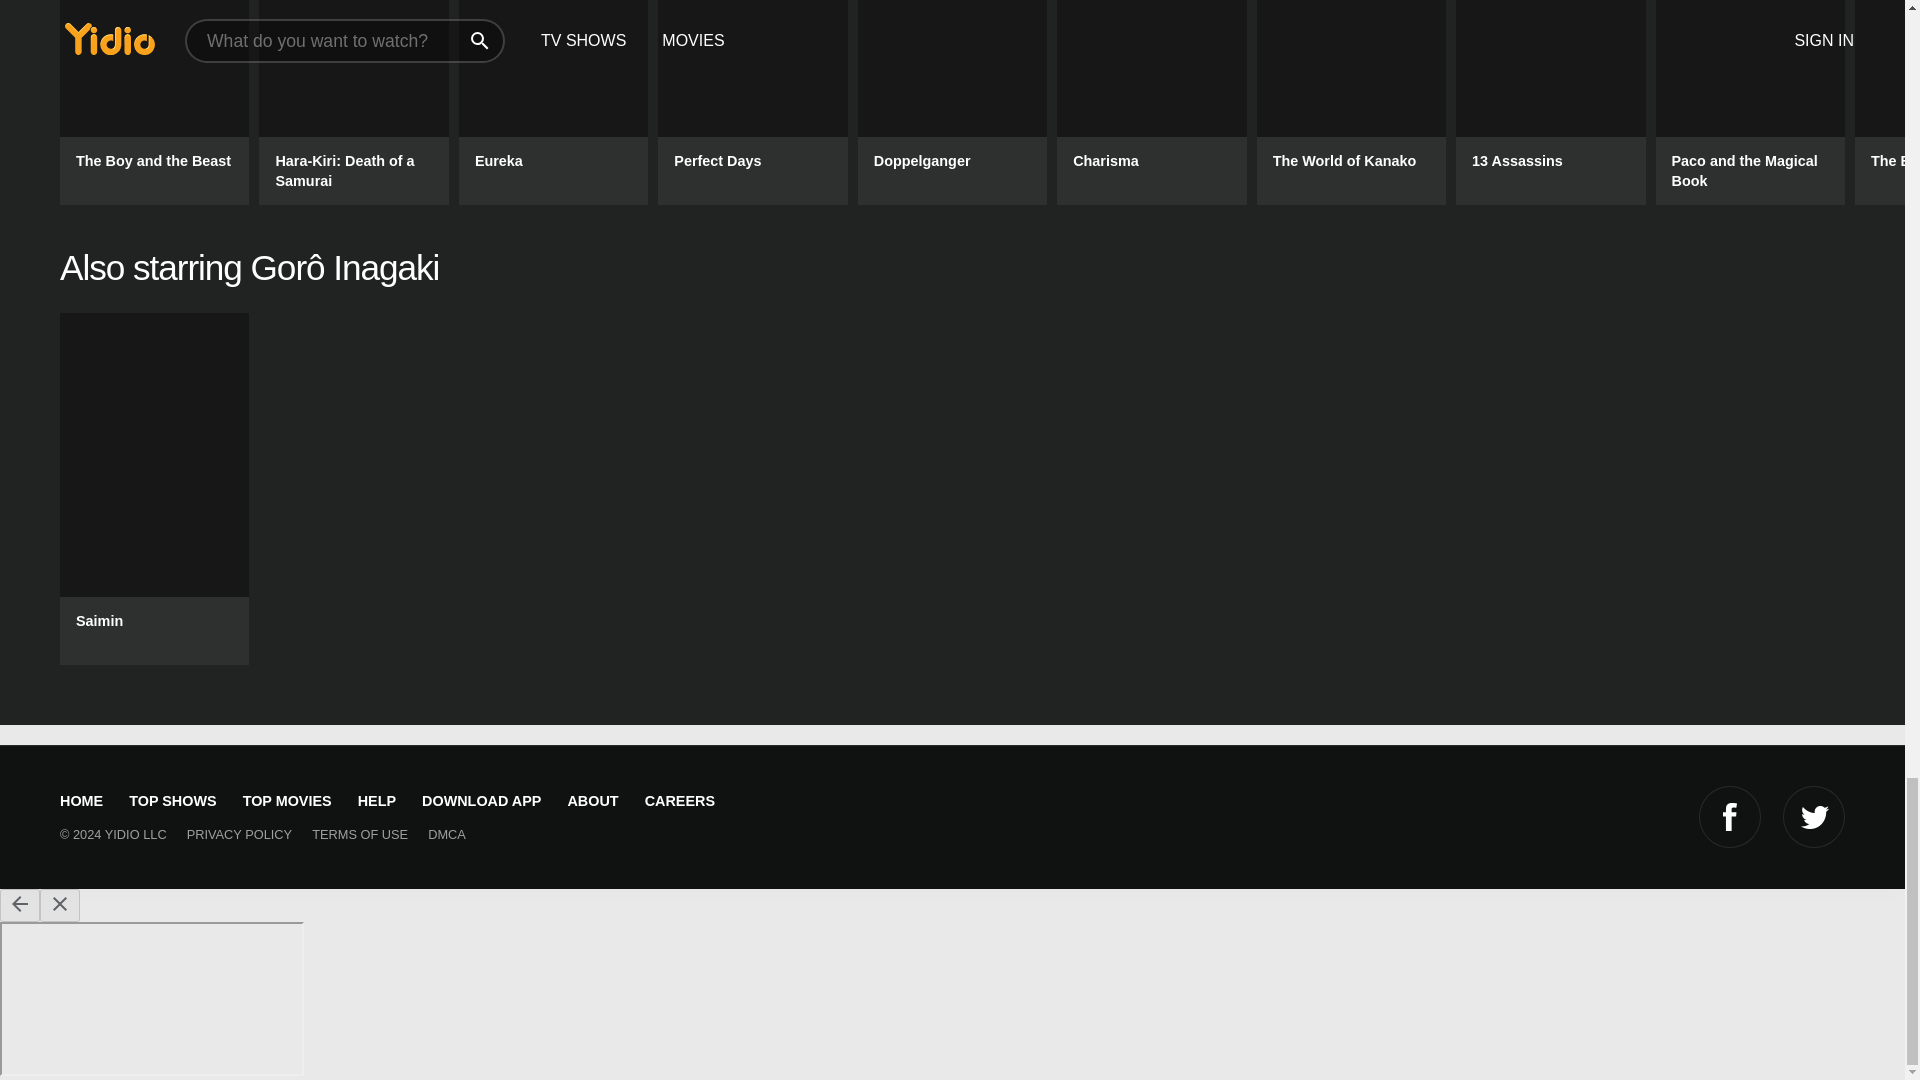  What do you see at coordinates (1814, 816) in the screenshot?
I see `Twitter` at bounding box center [1814, 816].